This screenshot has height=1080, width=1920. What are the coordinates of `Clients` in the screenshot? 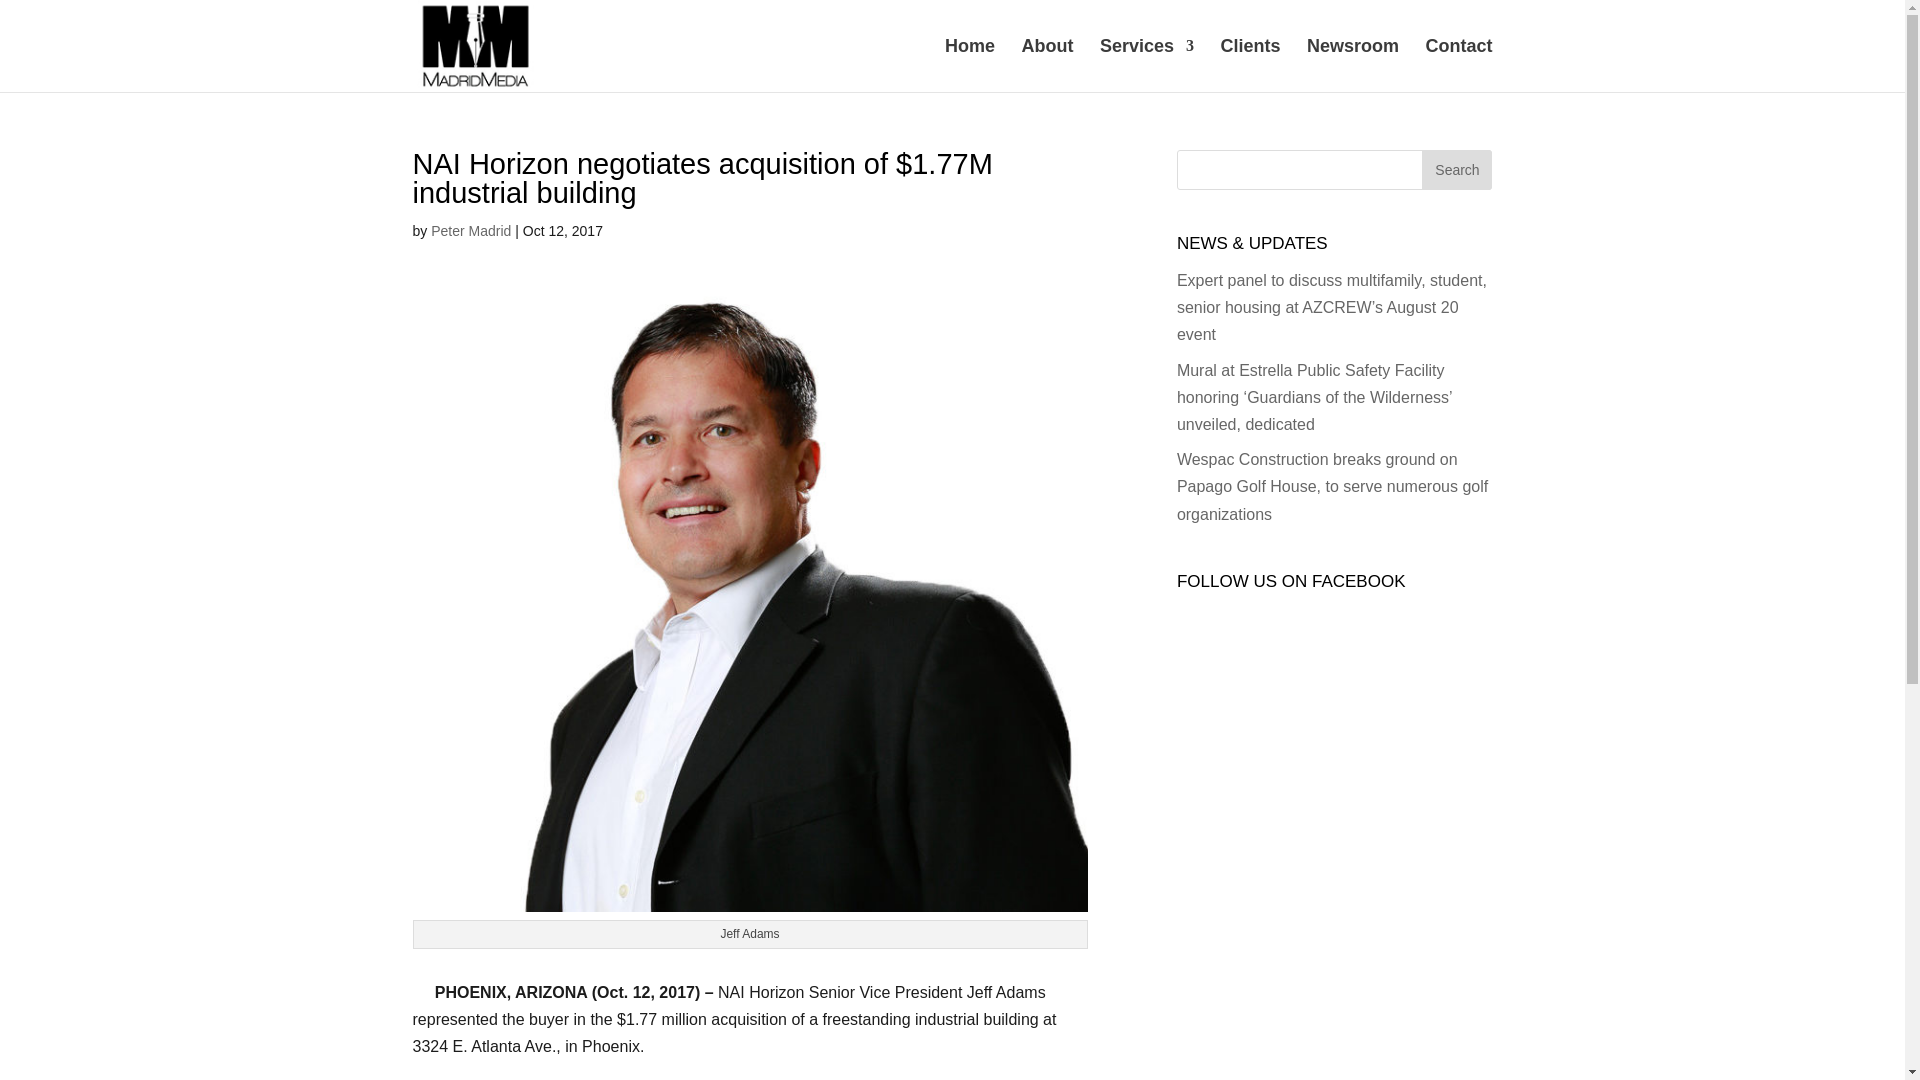 It's located at (1250, 64).